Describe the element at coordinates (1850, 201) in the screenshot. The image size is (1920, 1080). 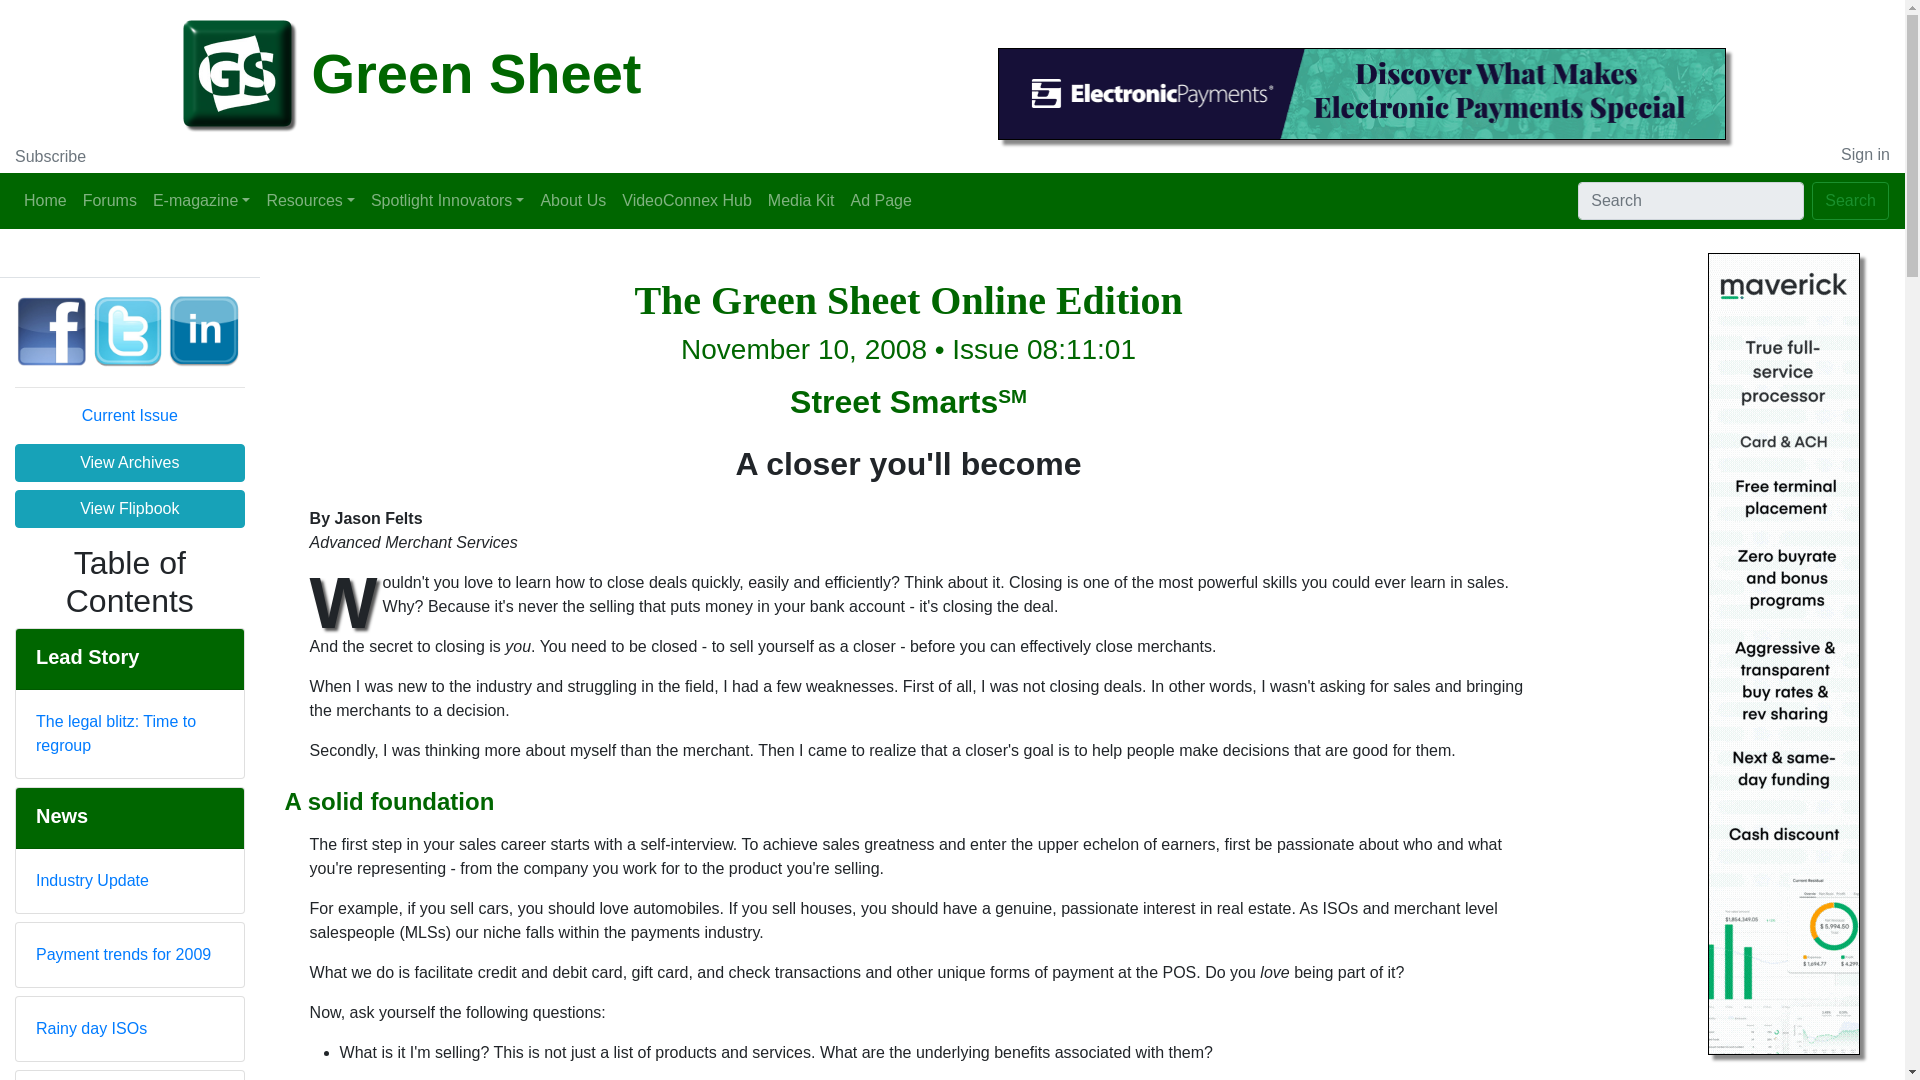
I see `Search` at that location.